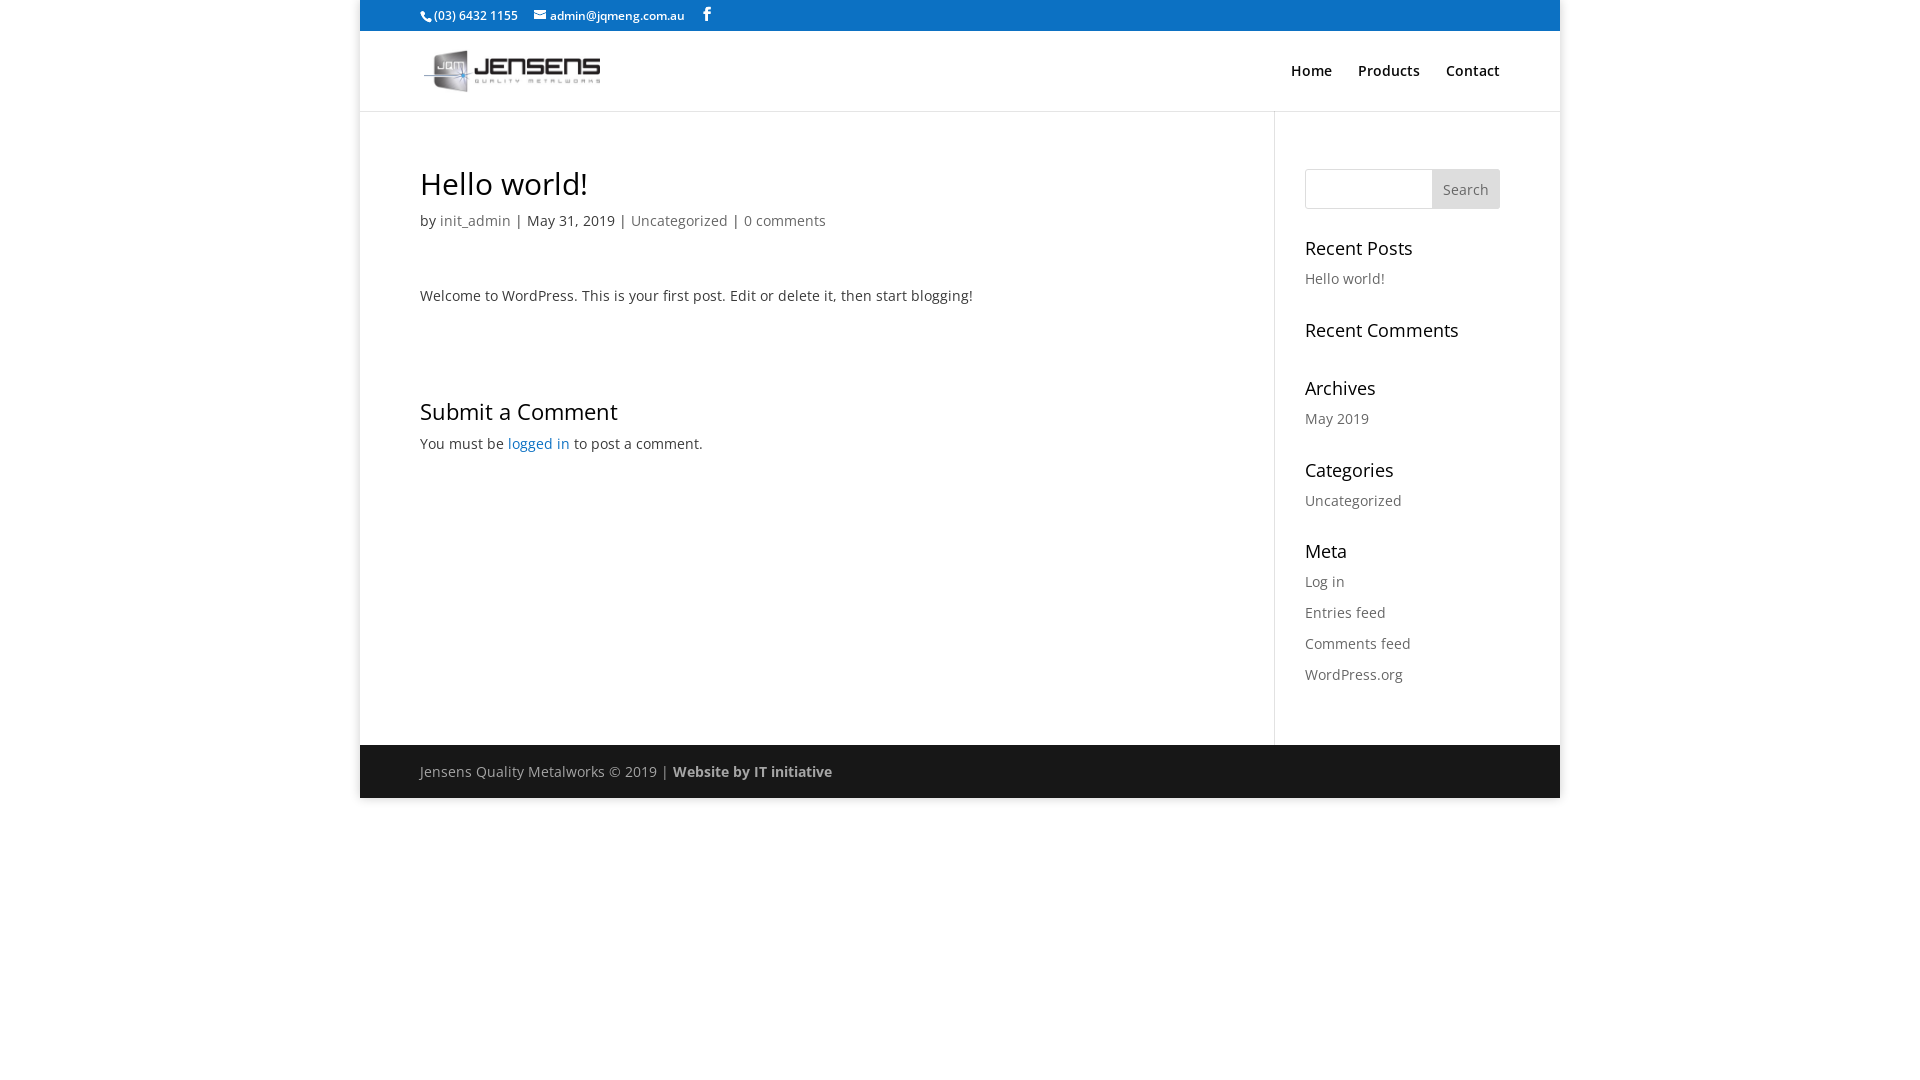  I want to click on Contact, so click(1473, 88).